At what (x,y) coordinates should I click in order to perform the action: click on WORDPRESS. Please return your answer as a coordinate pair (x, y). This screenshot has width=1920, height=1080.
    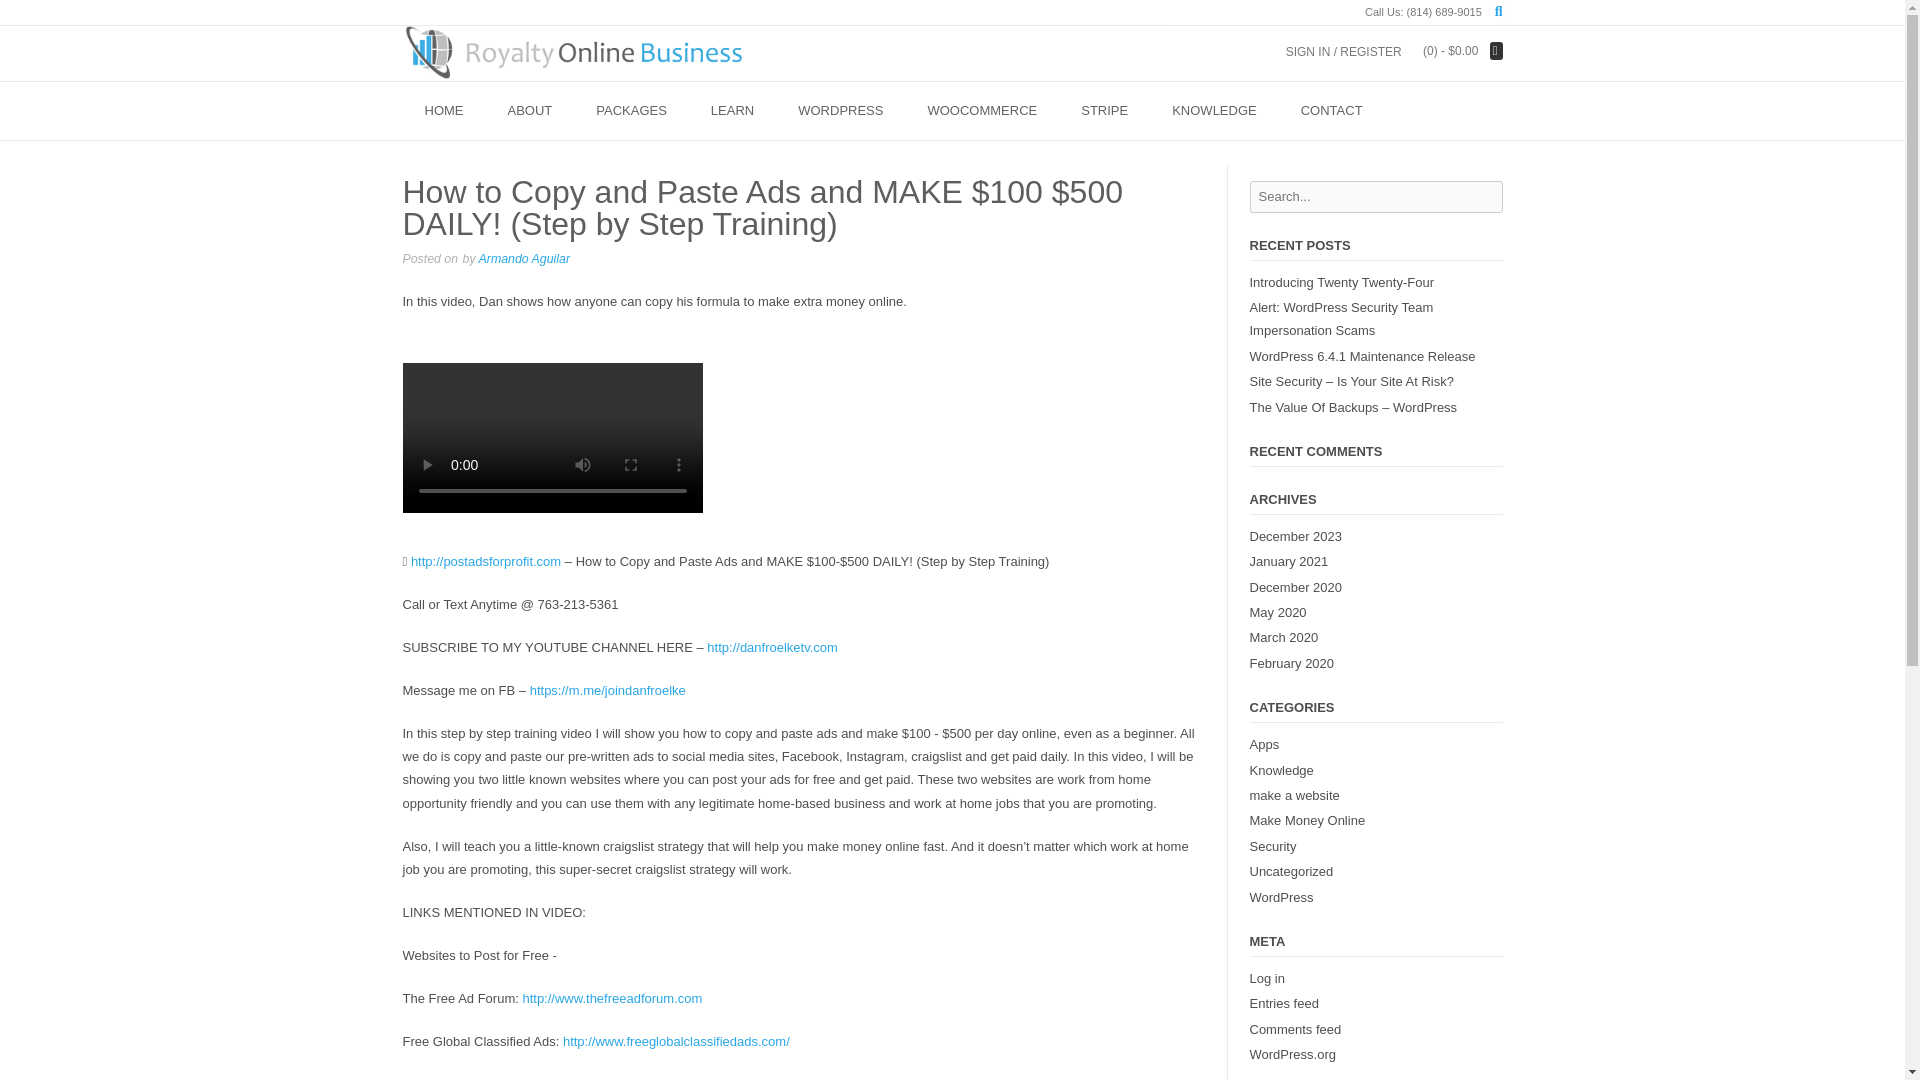
    Looking at the image, I should click on (840, 112).